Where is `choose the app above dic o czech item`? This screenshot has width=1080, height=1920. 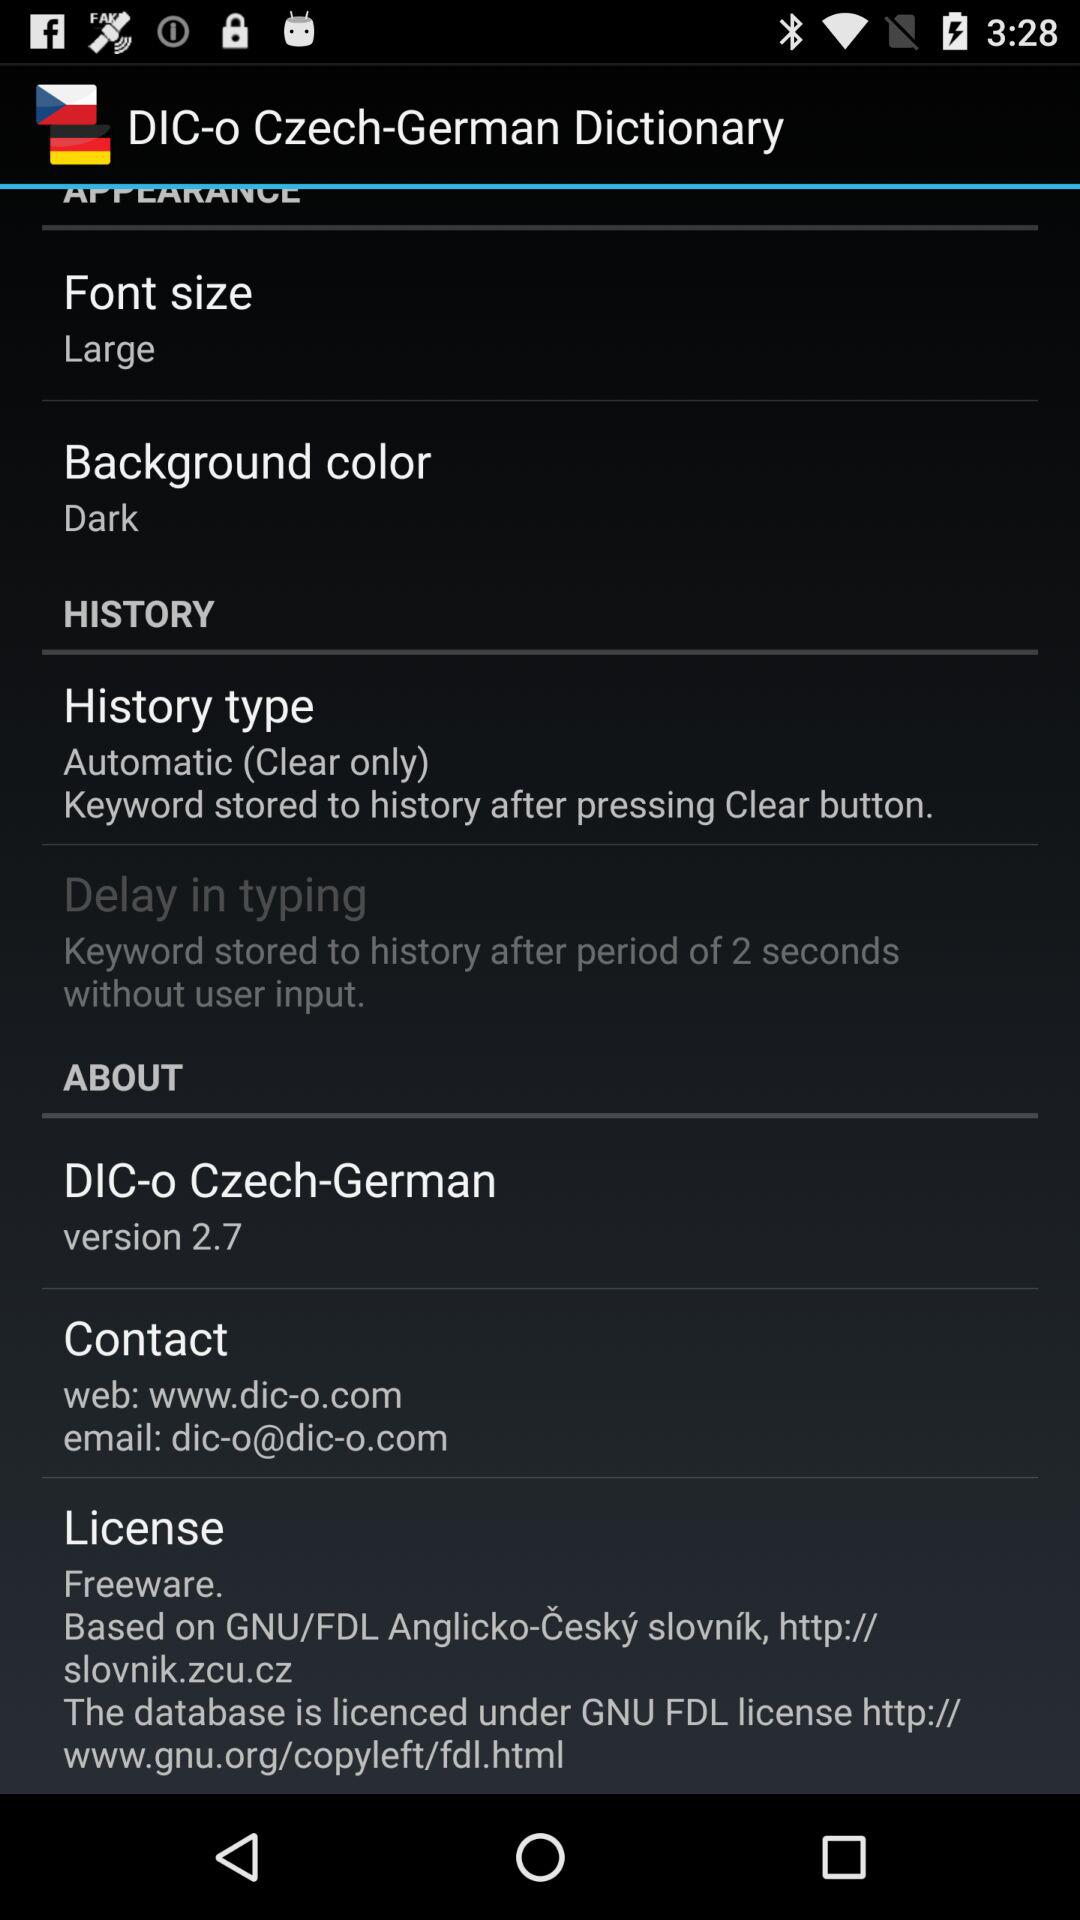
choose the app above dic o czech item is located at coordinates (540, 1076).